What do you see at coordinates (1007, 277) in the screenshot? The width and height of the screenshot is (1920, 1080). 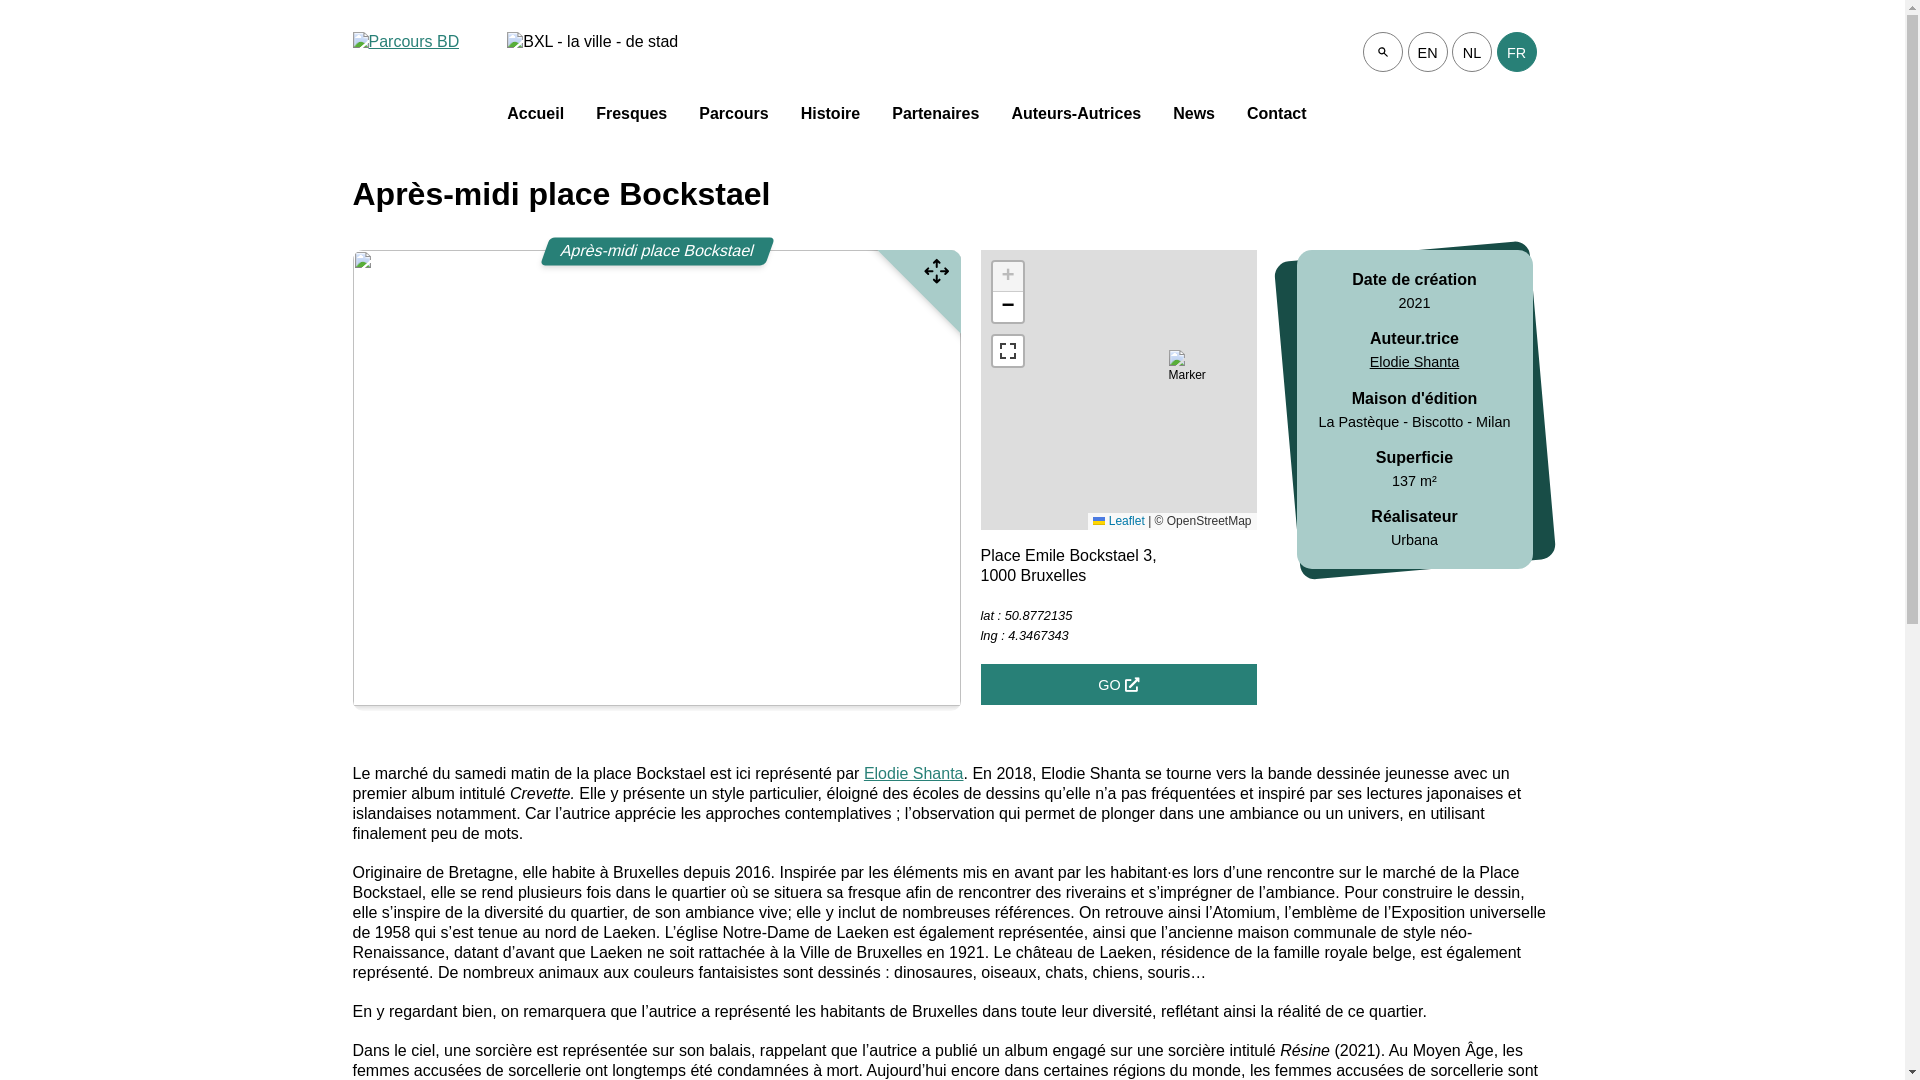 I see `+` at bounding box center [1007, 277].